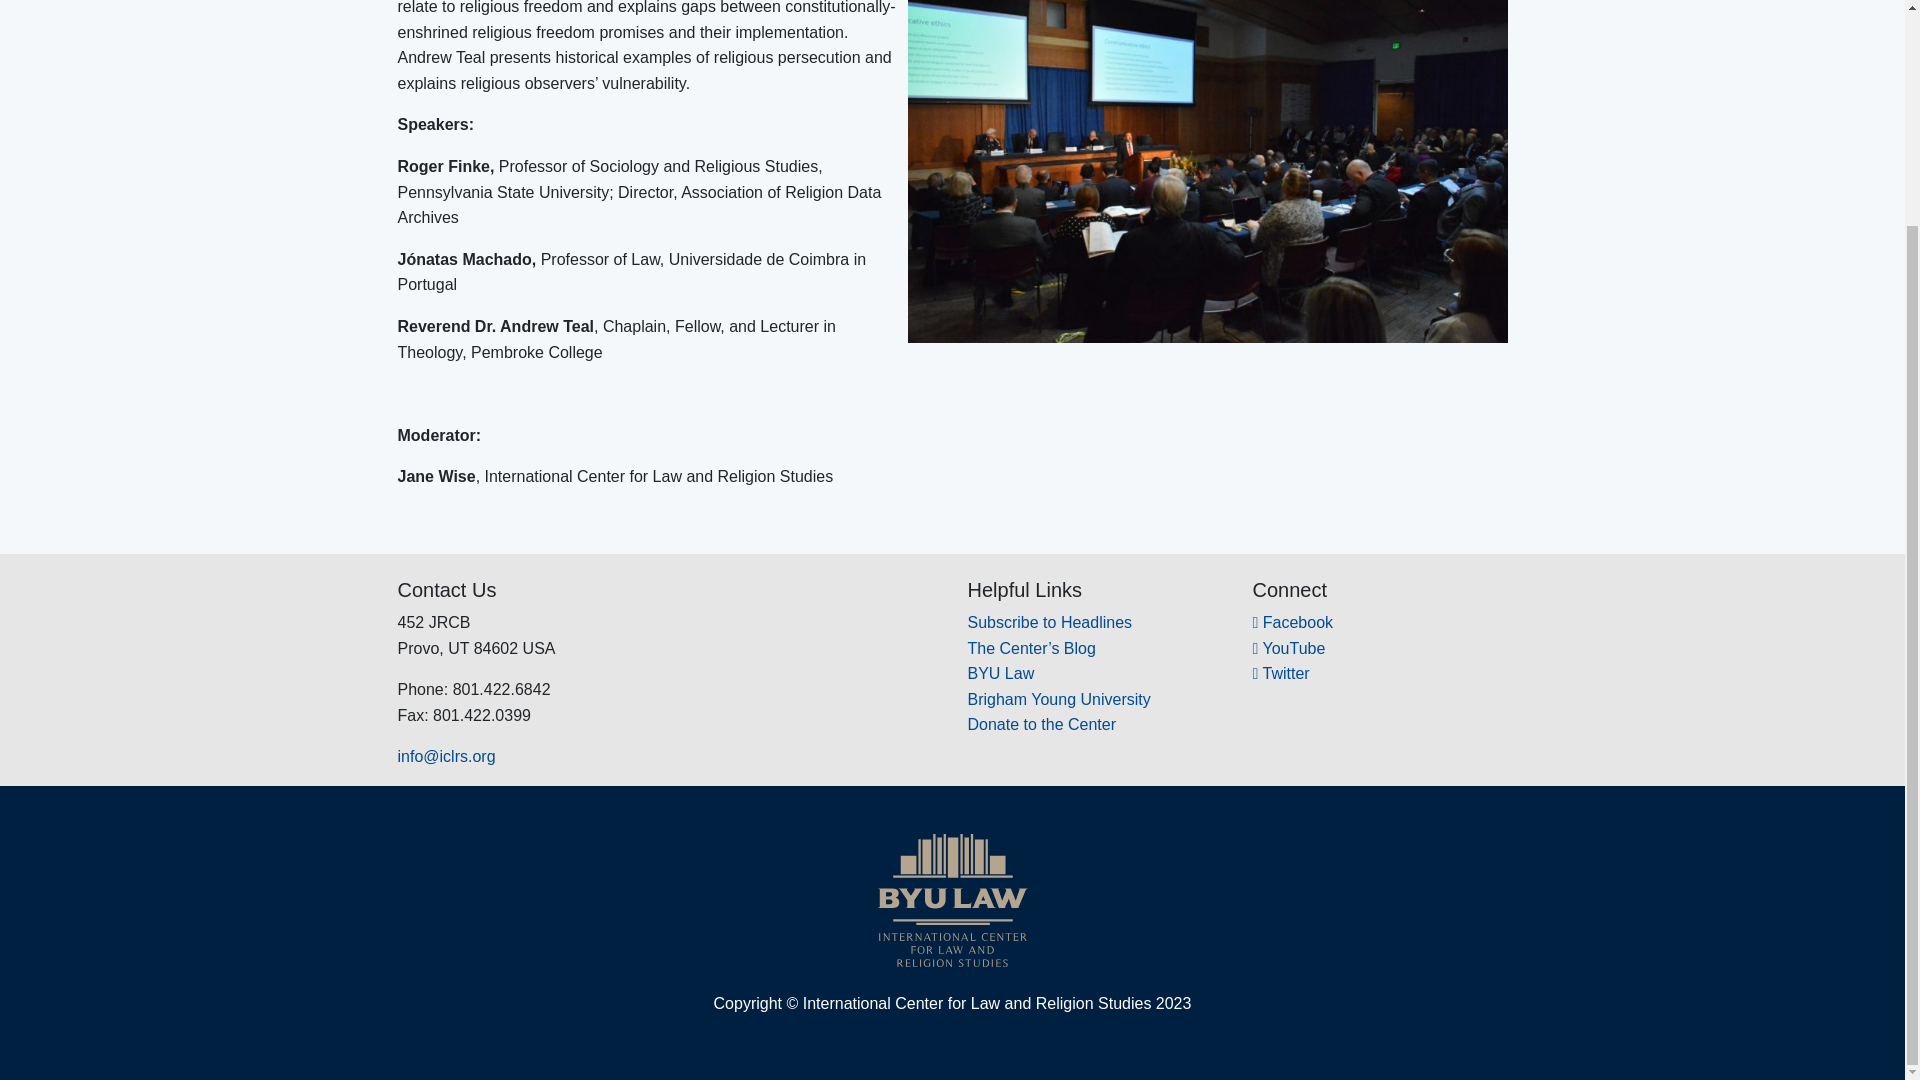 The height and width of the screenshot is (1080, 1920). Describe the element at coordinates (1288, 648) in the screenshot. I see `YouTube` at that location.